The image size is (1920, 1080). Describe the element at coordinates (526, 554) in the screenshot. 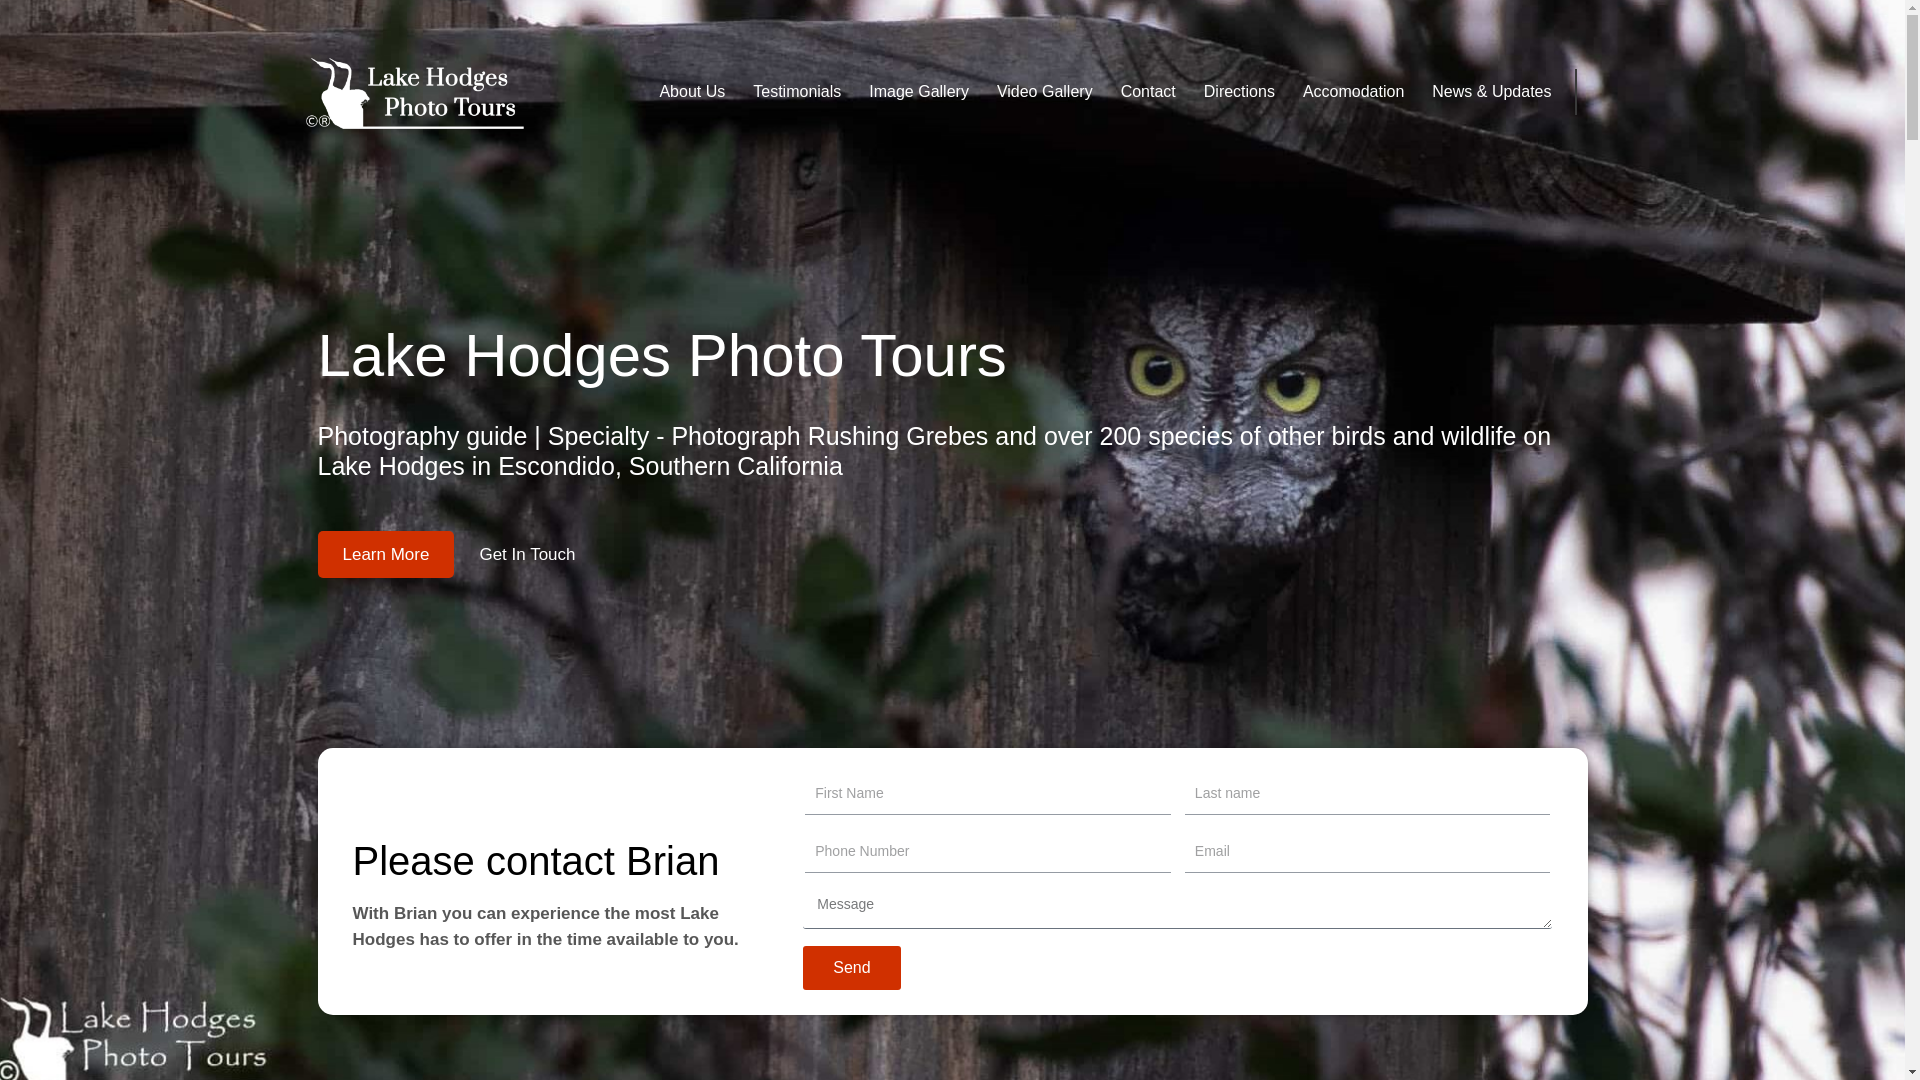

I see `Get In Touch` at that location.